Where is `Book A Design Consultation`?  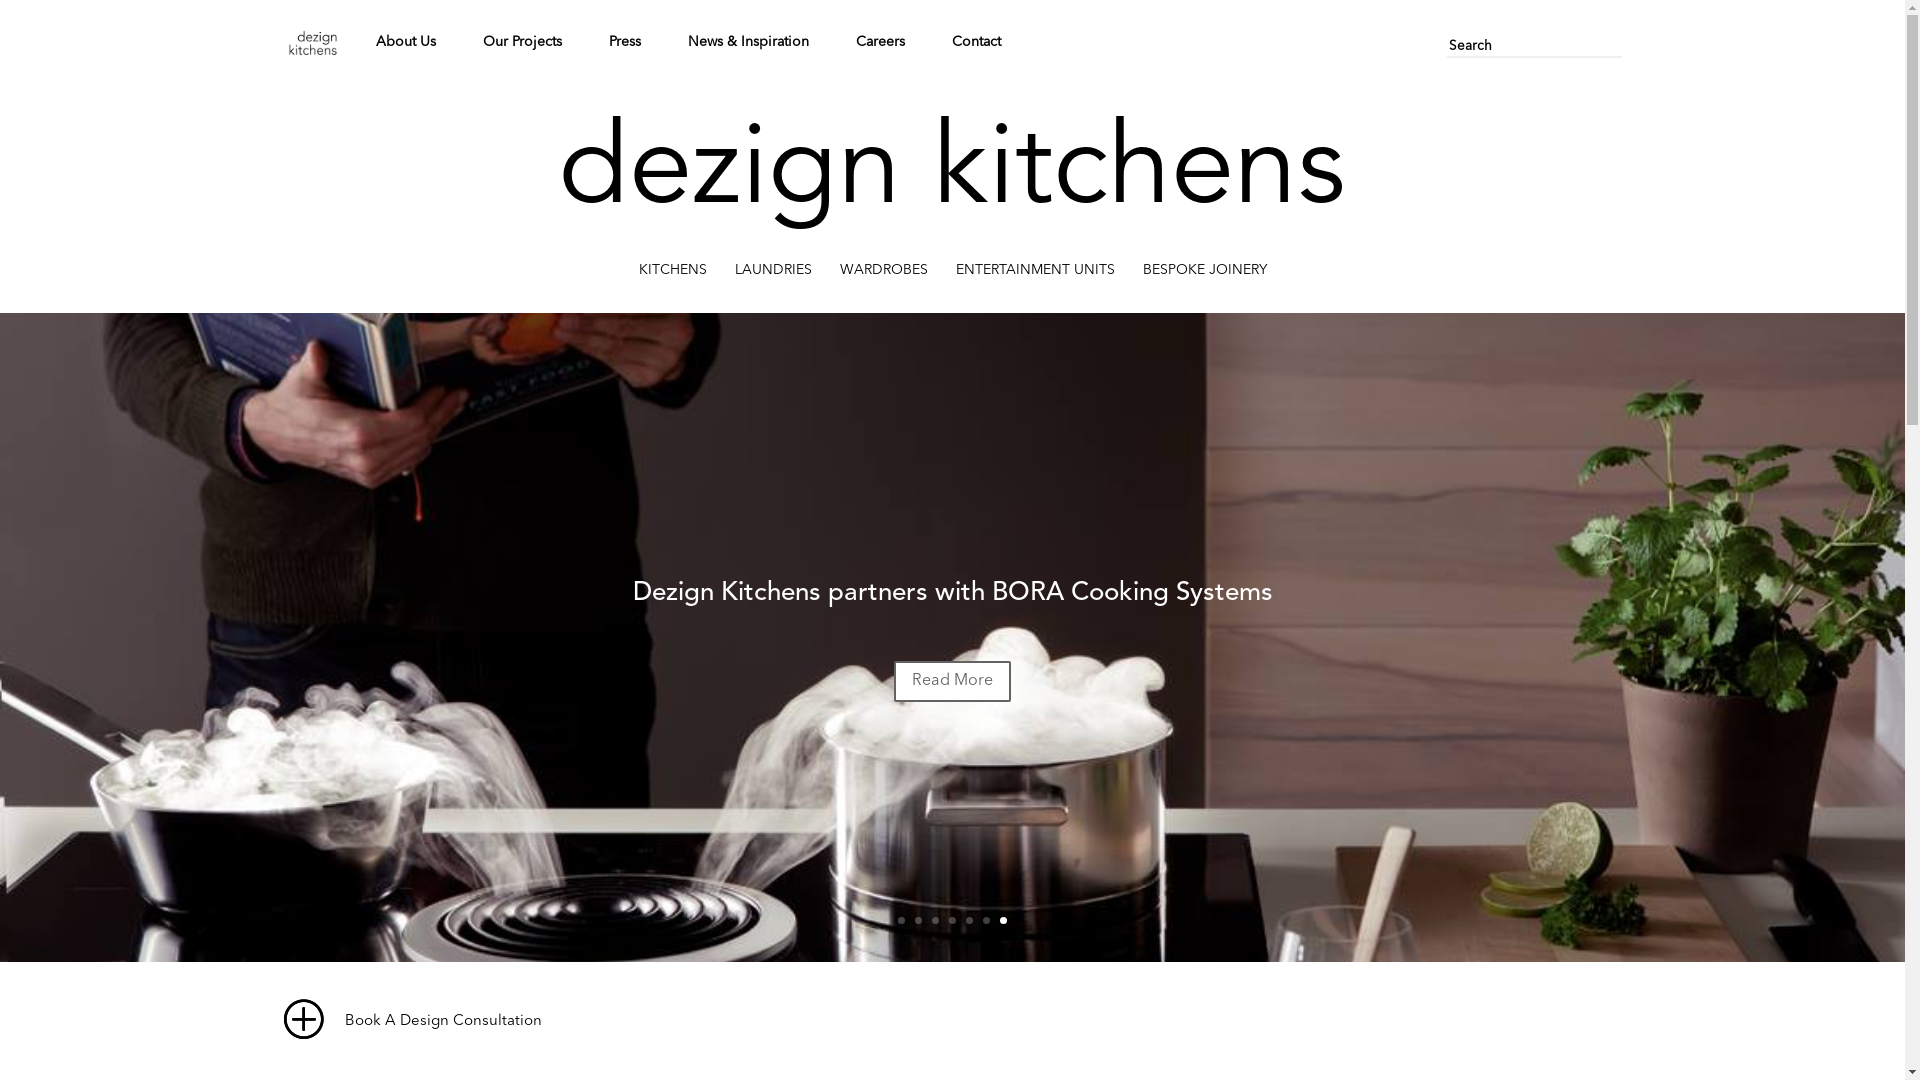 Book A Design Consultation is located at coordinates (413, 1021).